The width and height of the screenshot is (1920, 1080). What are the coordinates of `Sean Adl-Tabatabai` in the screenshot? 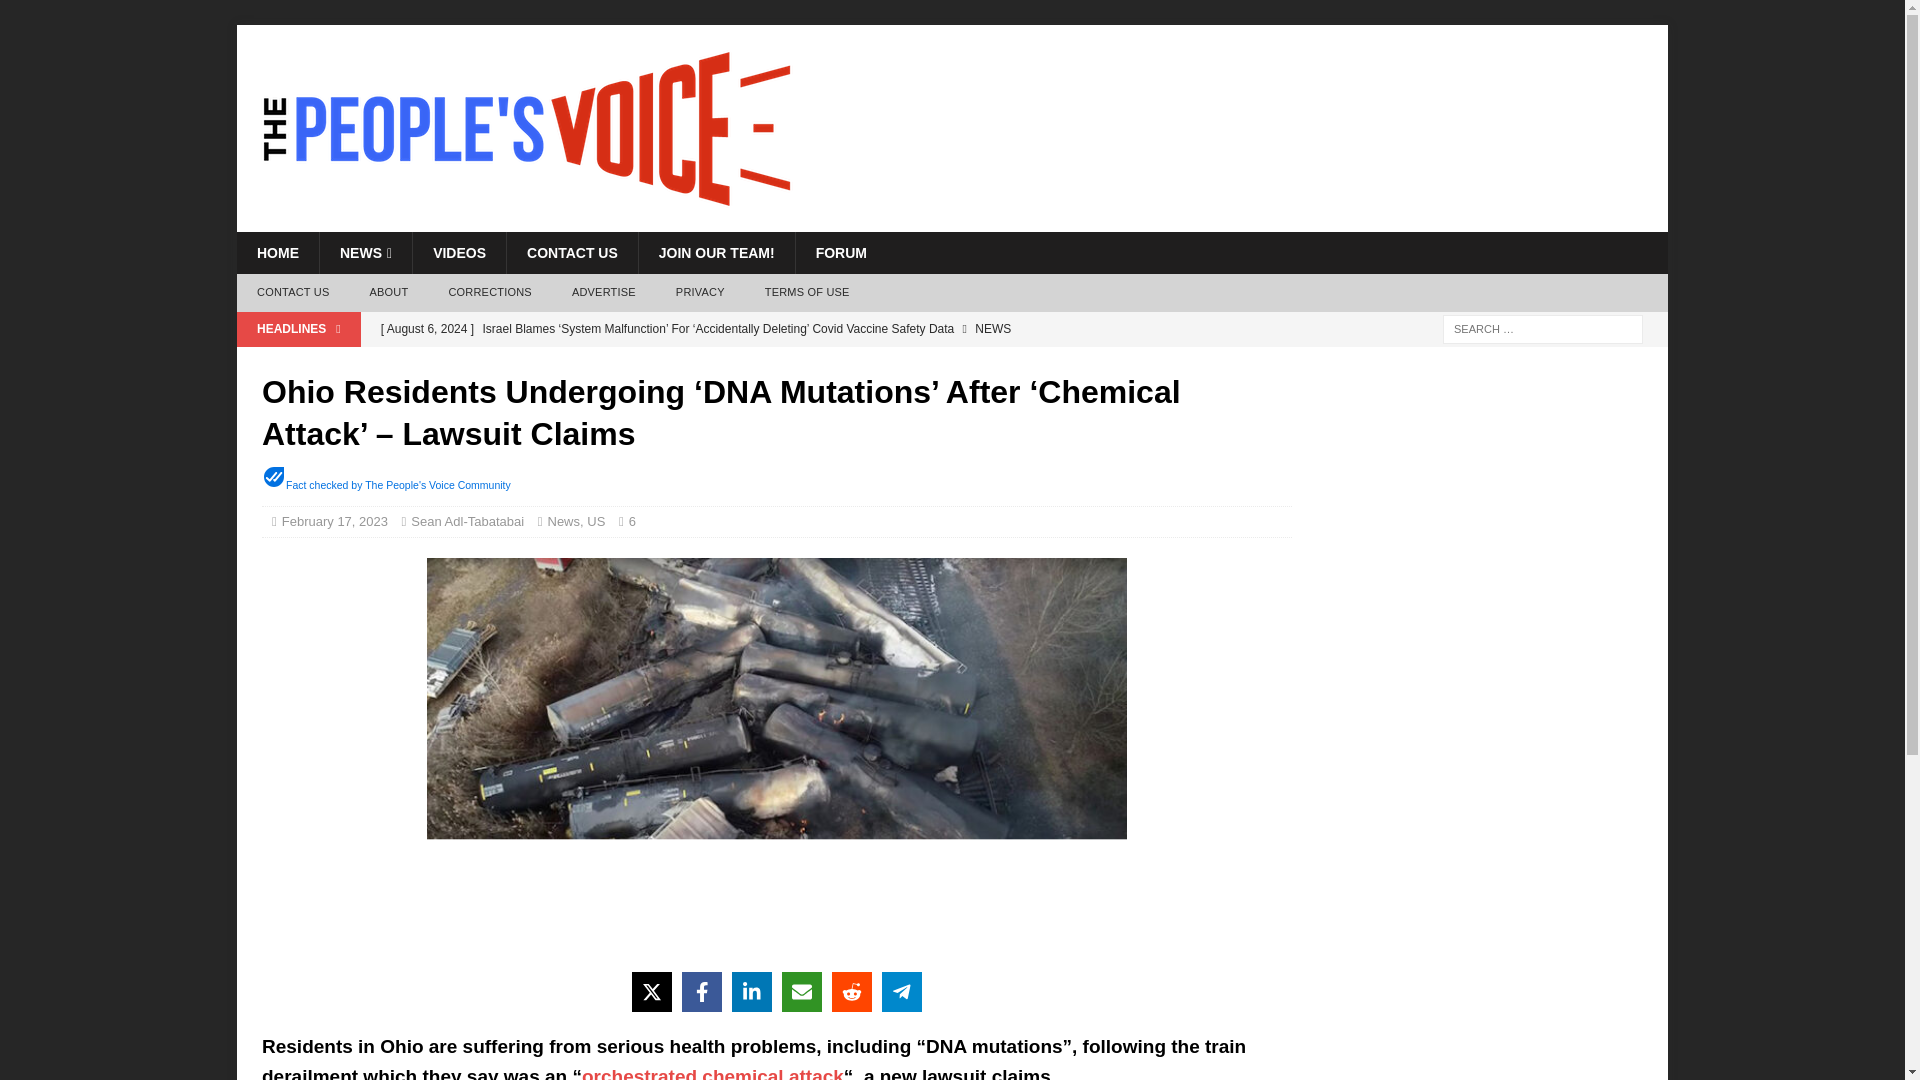 It's located at (467, 522).